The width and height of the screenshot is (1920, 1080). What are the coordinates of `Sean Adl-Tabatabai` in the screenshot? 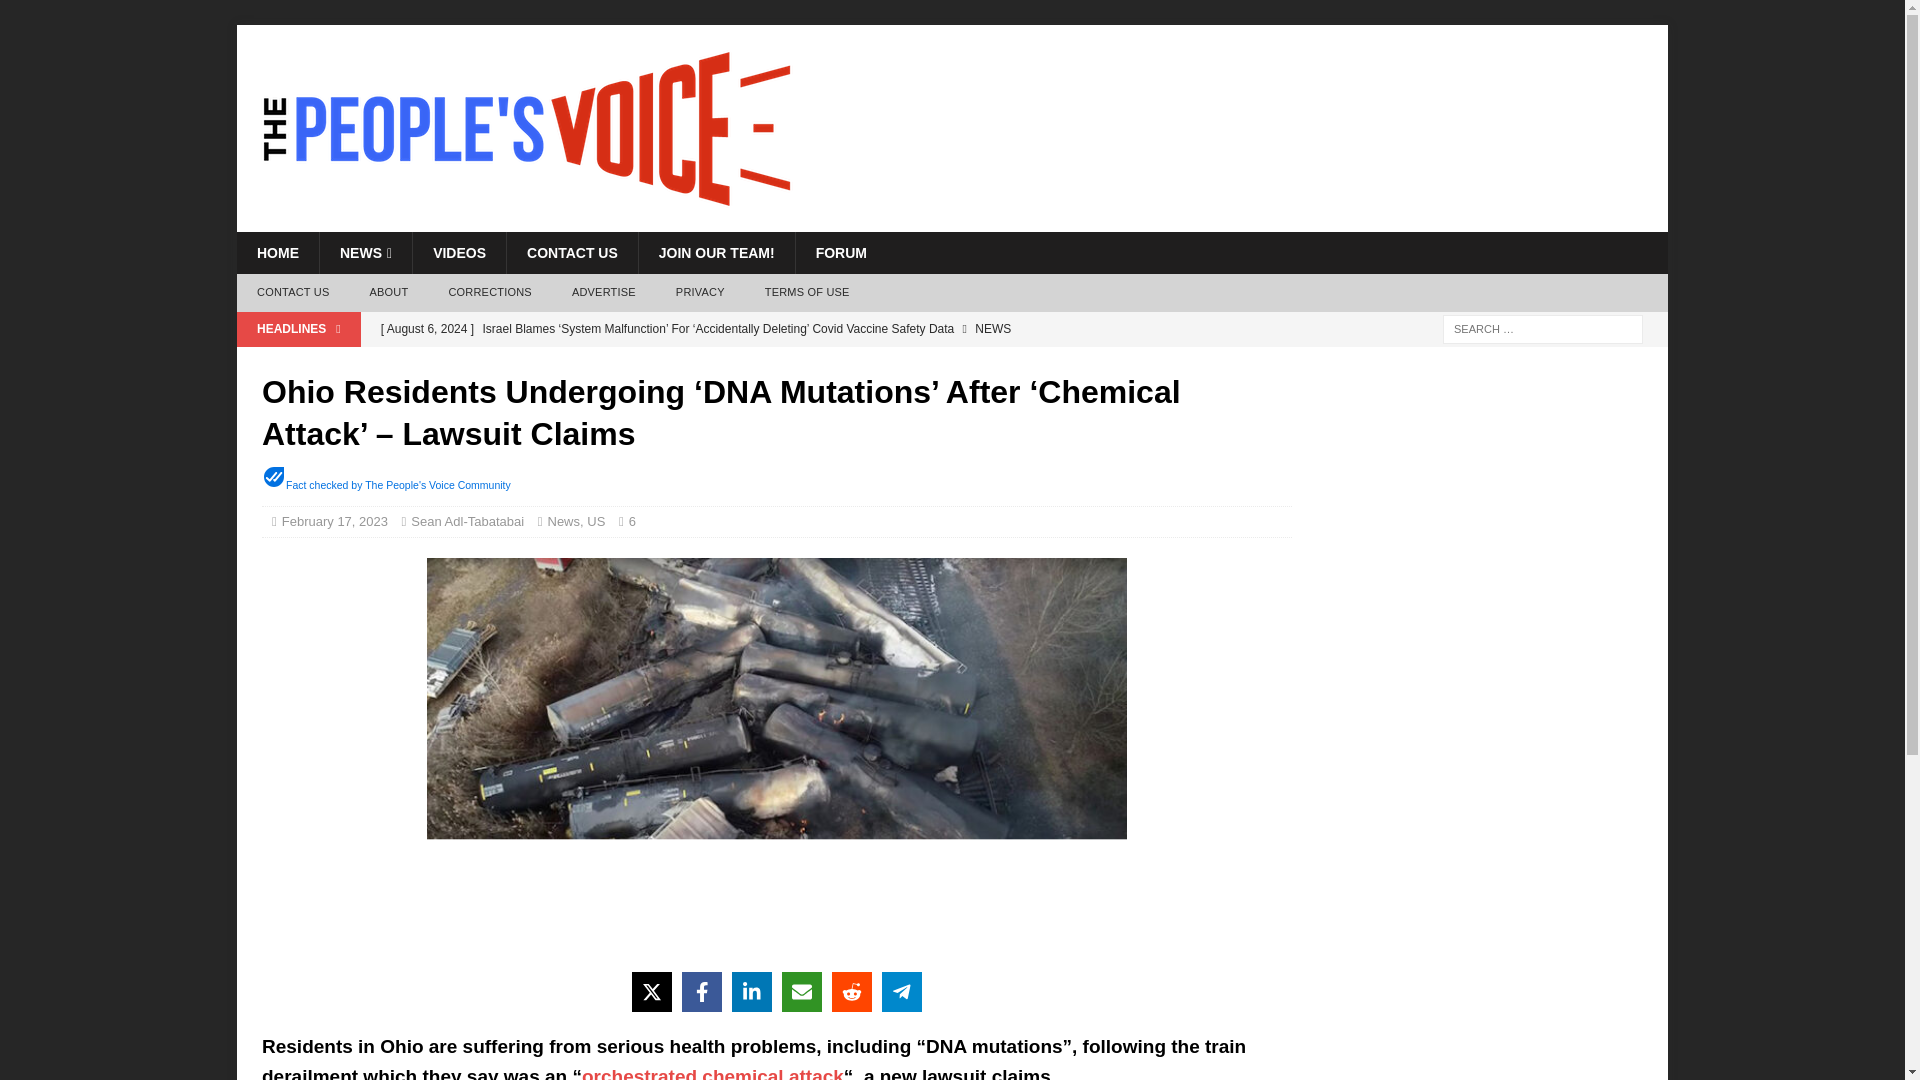 It's located at (467, 522).